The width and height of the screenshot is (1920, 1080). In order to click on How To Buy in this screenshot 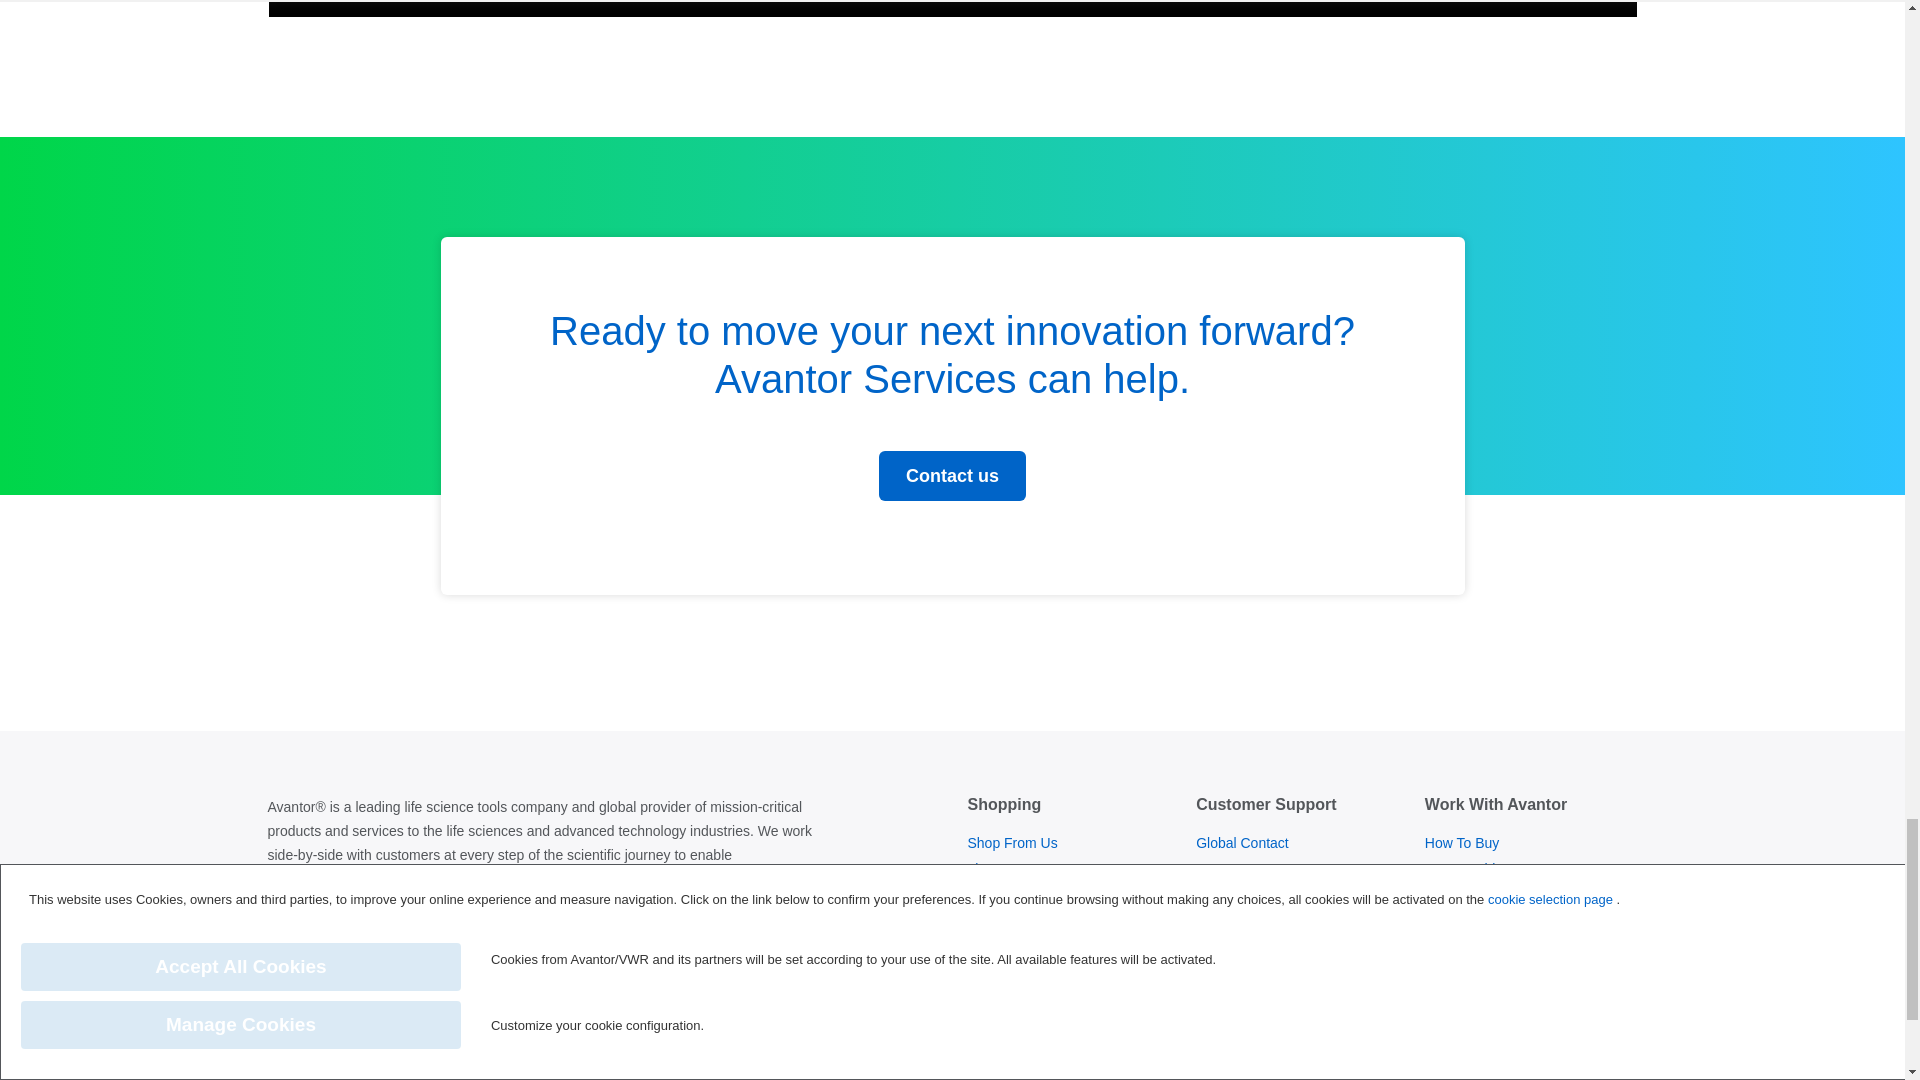, I will do `click(1462, 843)`.